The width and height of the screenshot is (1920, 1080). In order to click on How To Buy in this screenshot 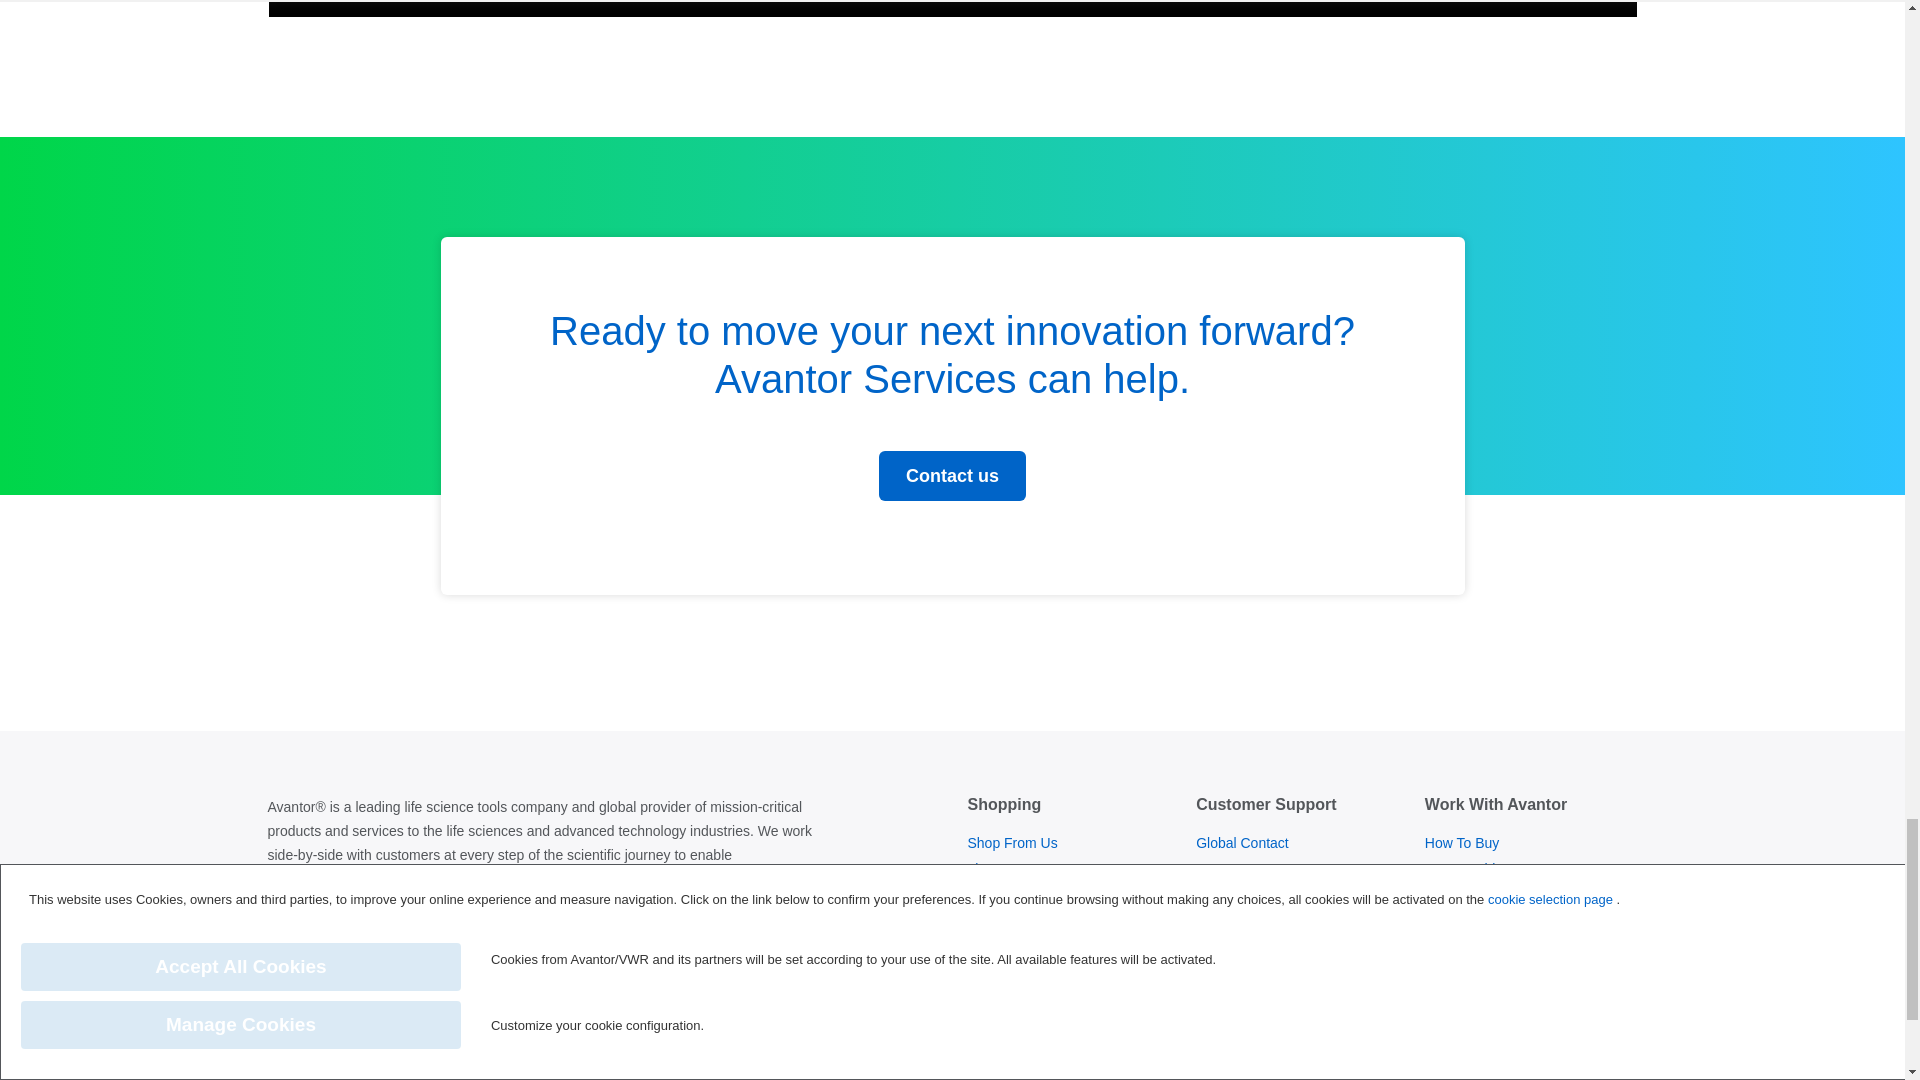, I will do `click(1462, 843)`.